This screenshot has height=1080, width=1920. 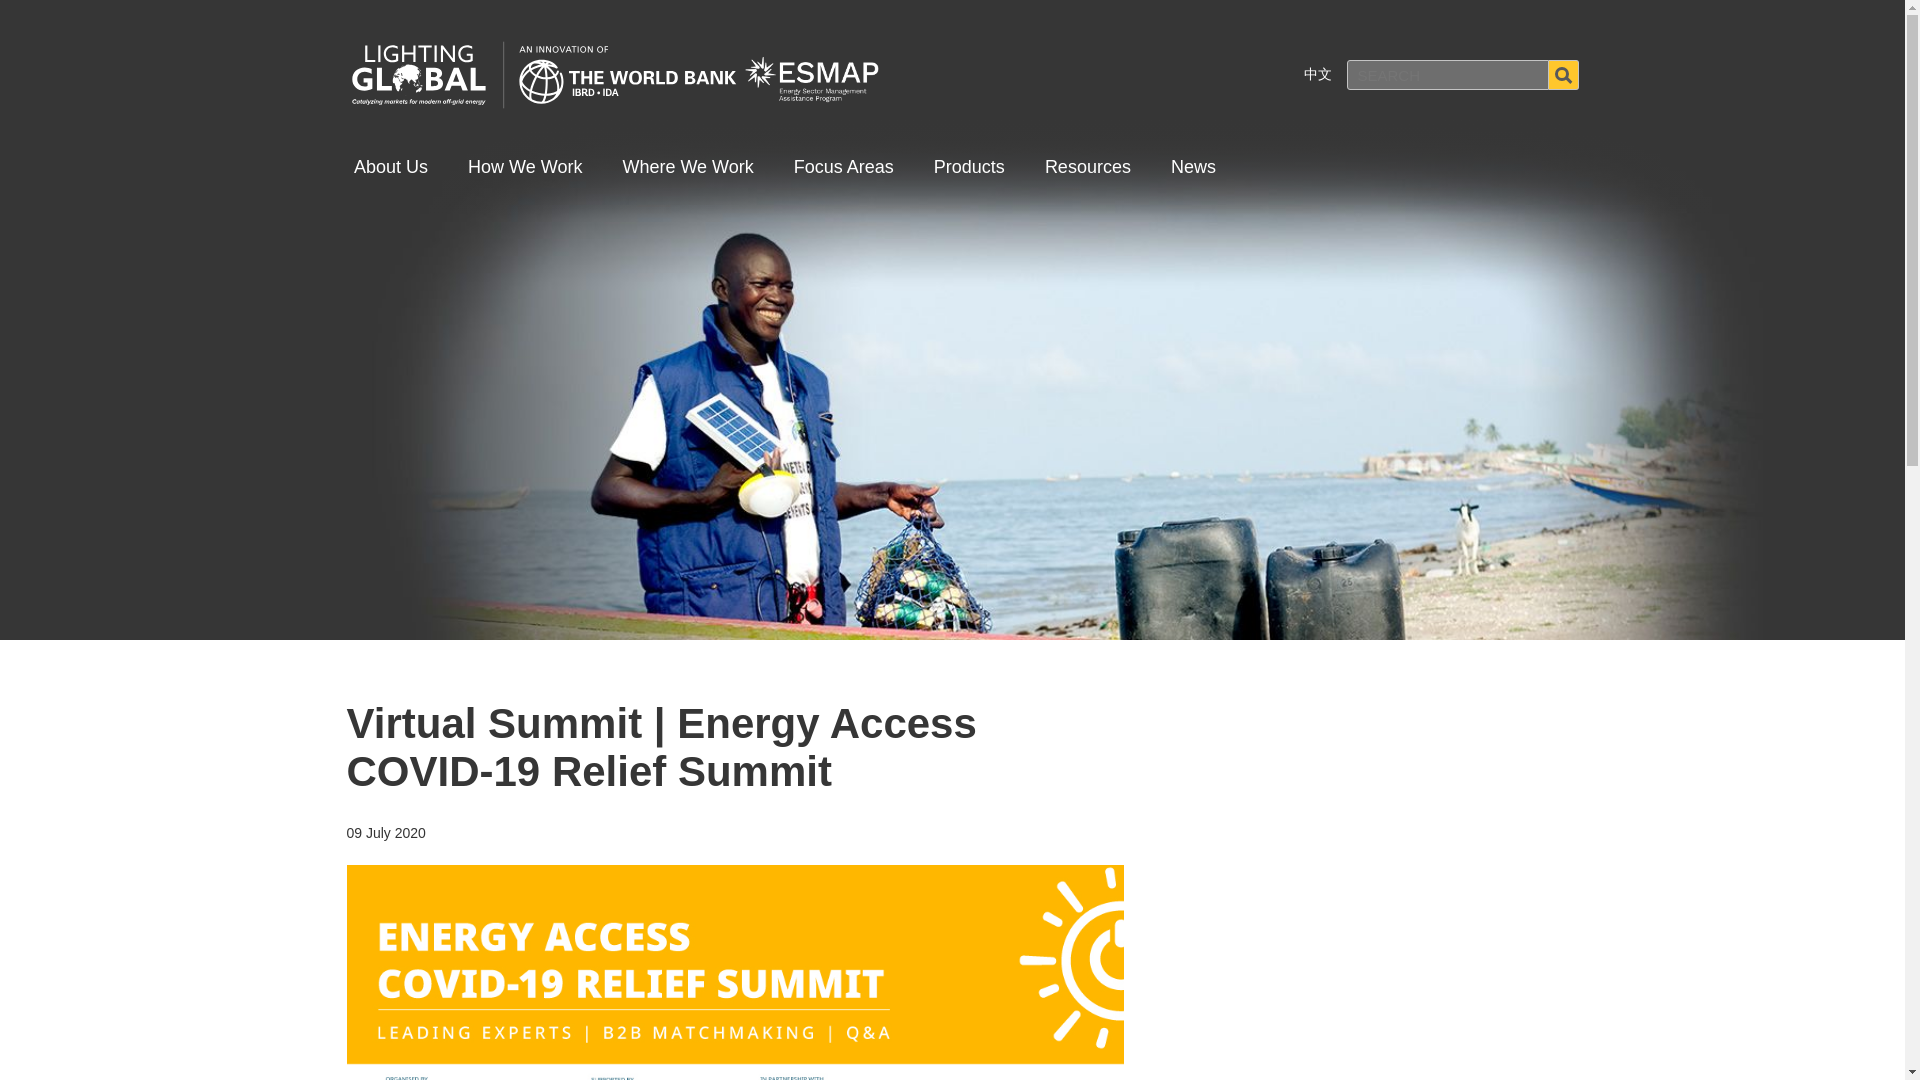 I want to click on Search, so click(x=1562, y=74).